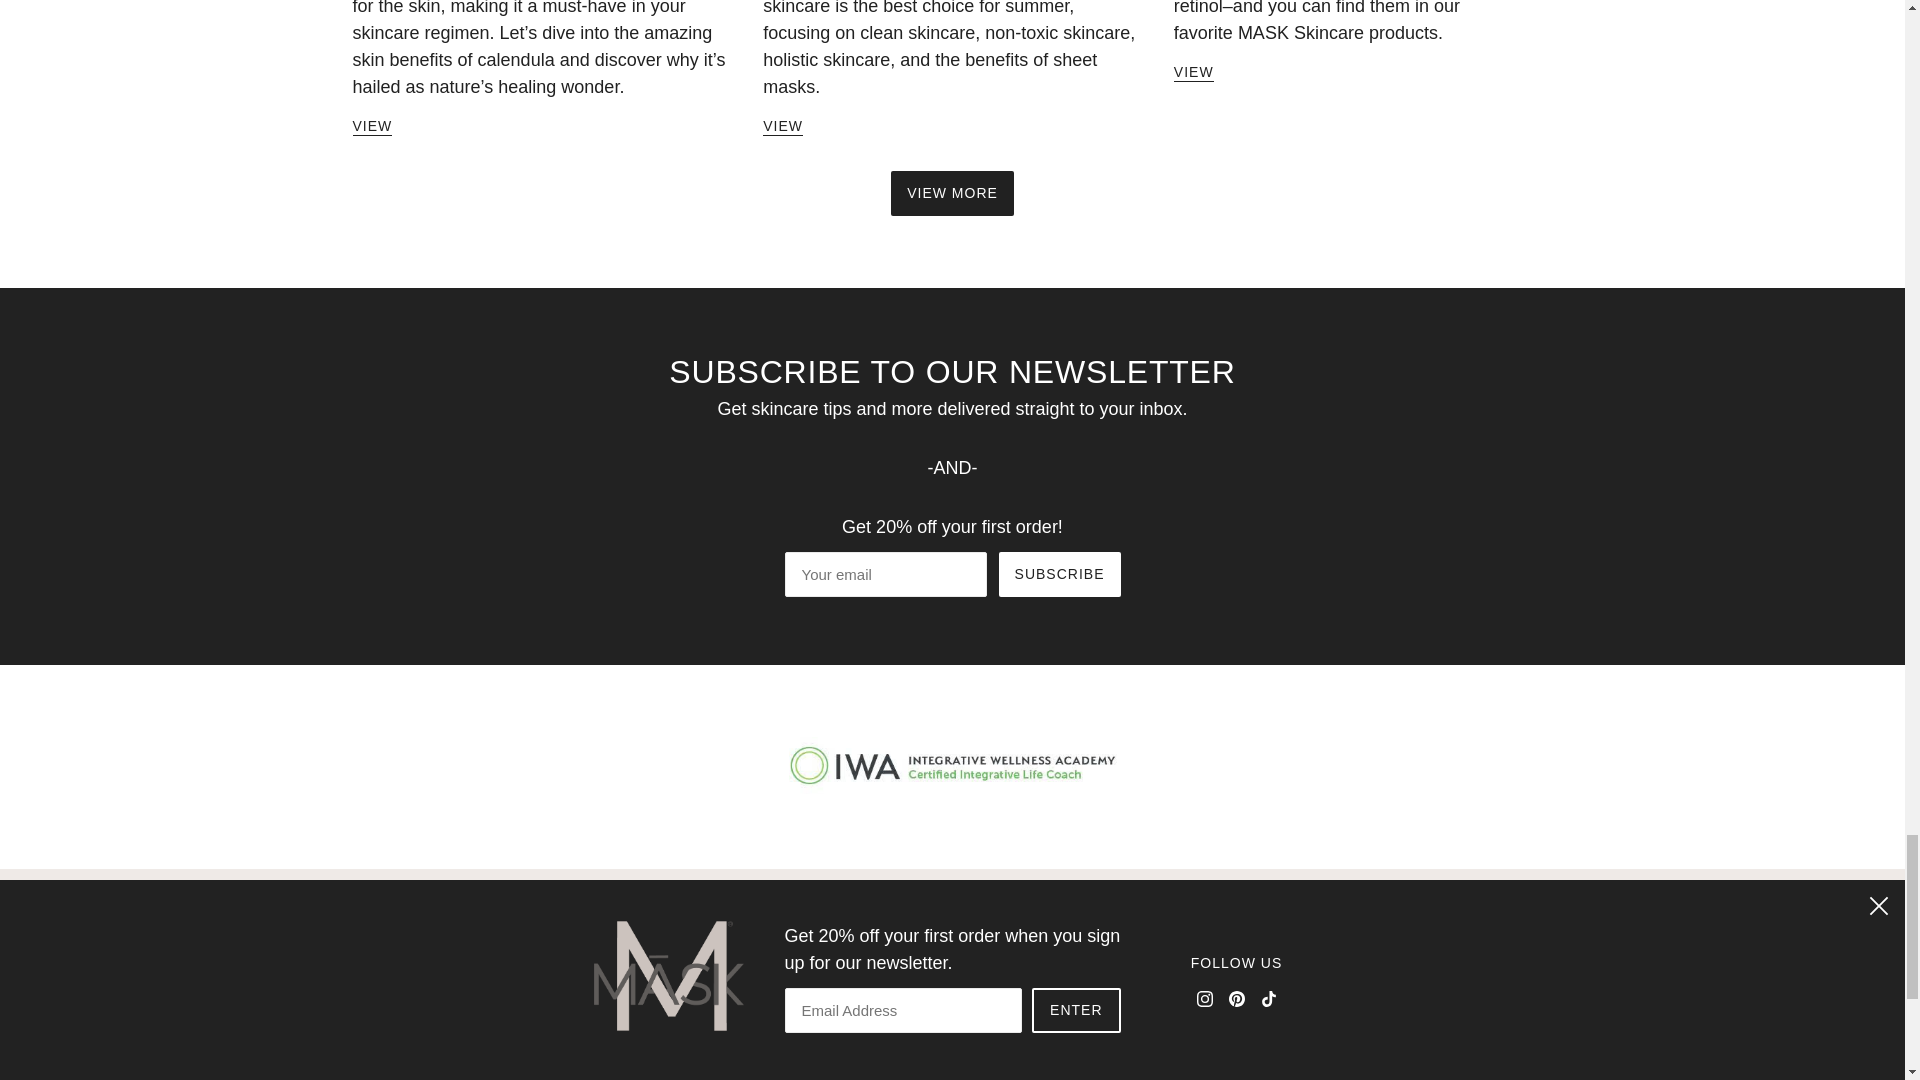  I want to click on Privacy Policy, so click(930, 1058).